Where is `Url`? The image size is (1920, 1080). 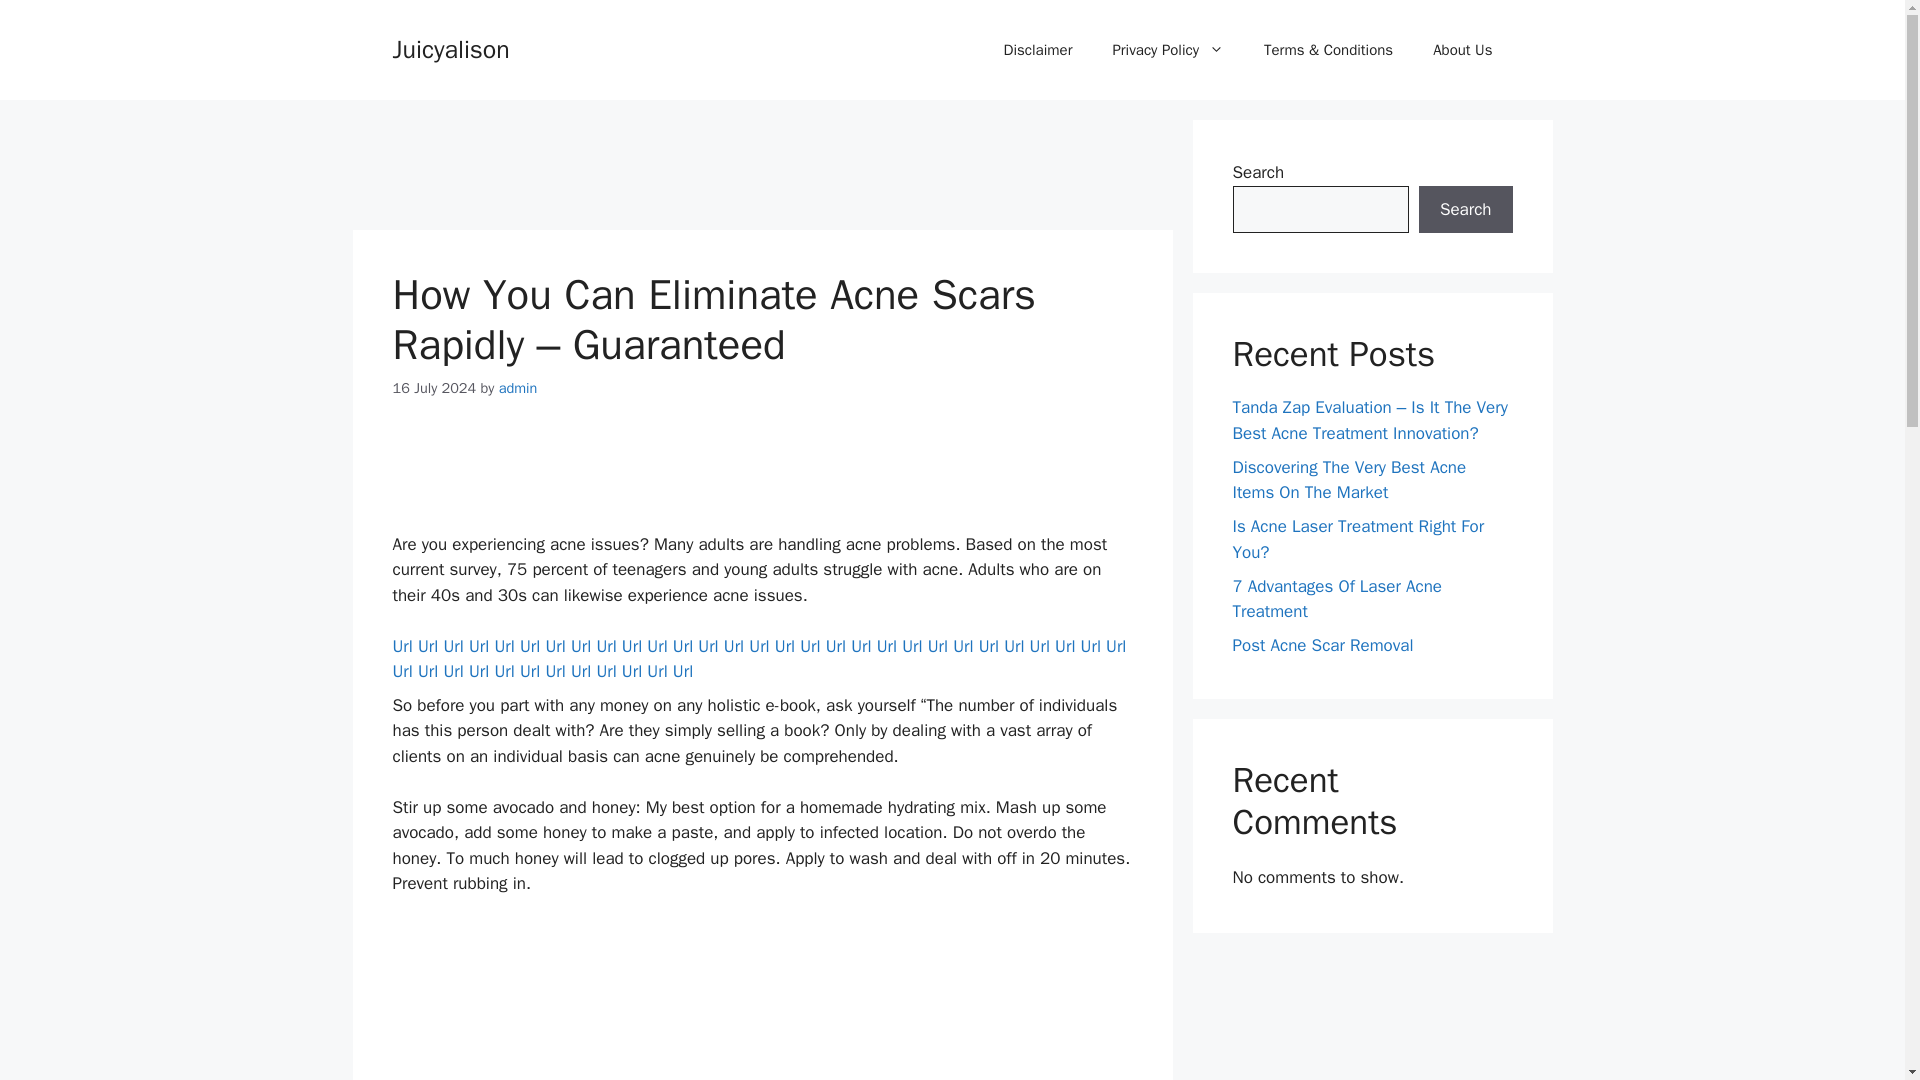 Url is located at coordinates (1115, 646).